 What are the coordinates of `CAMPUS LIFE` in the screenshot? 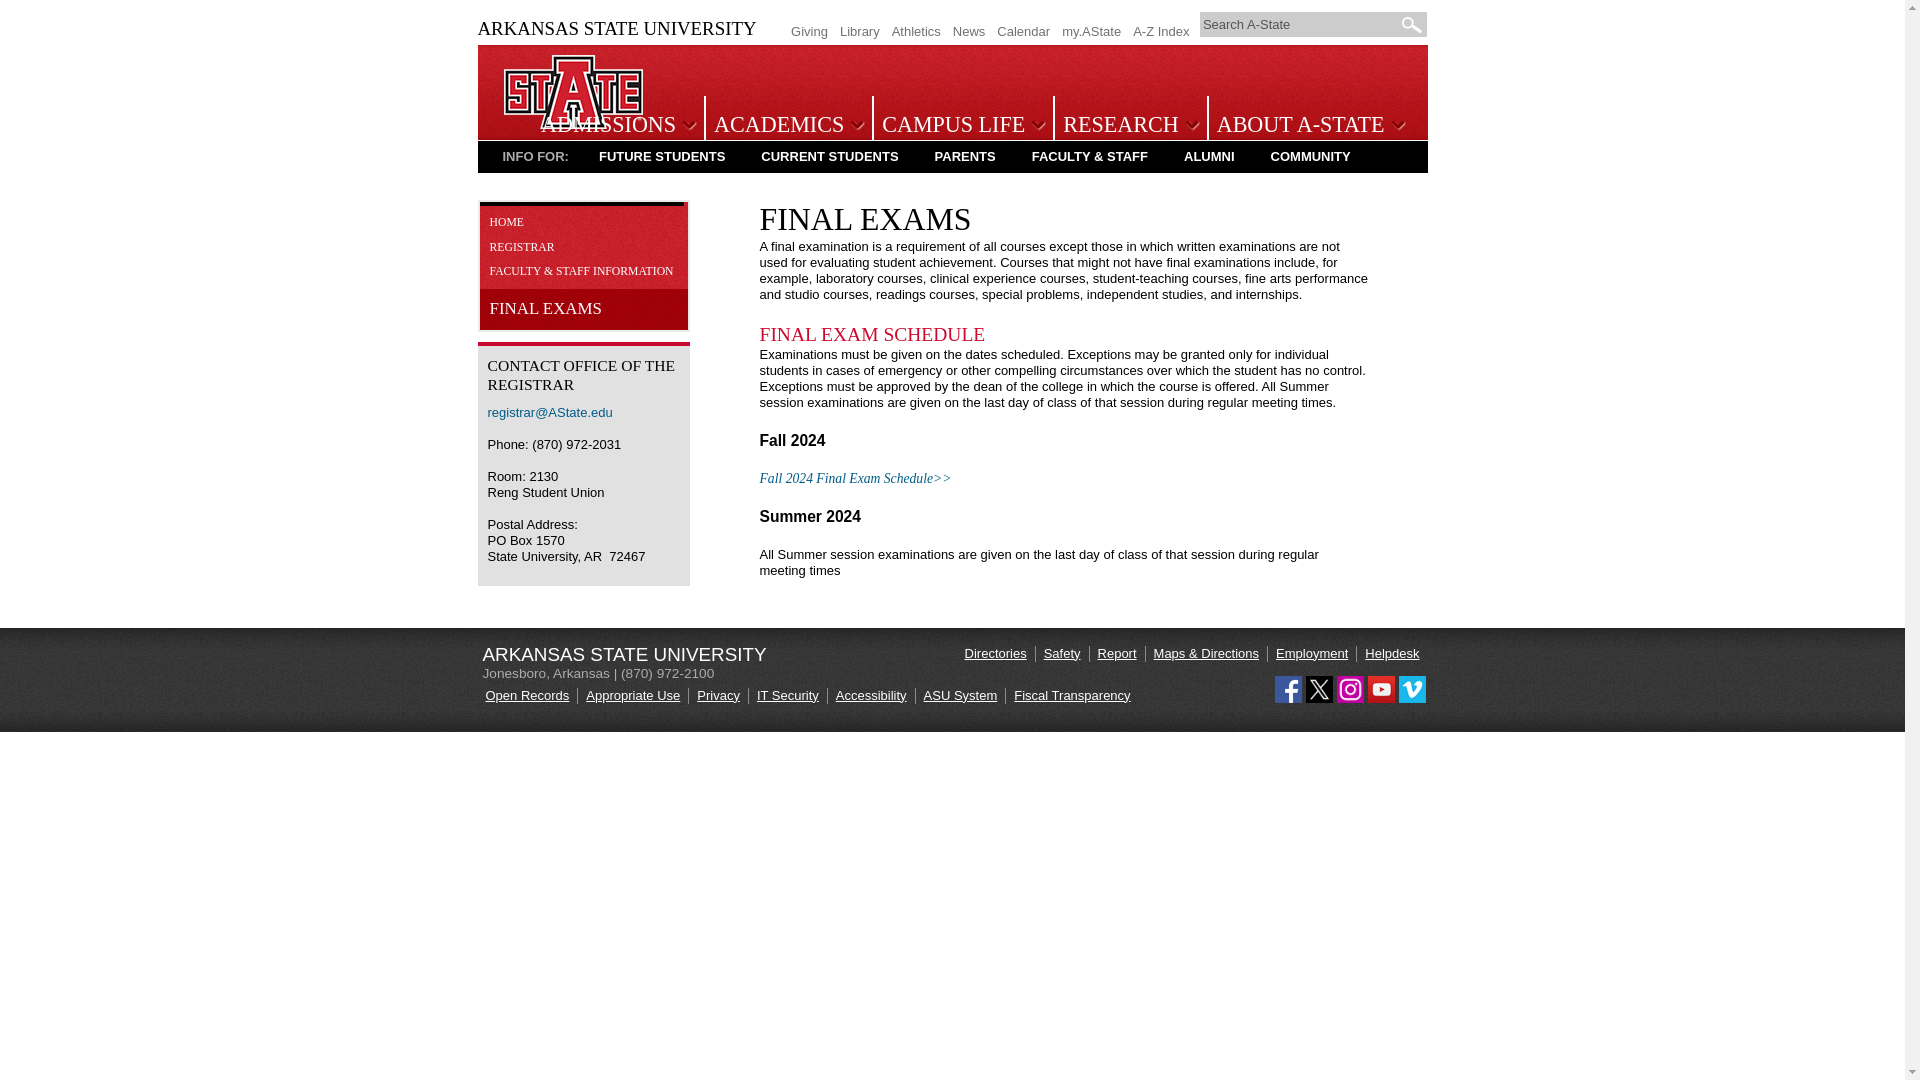 It's located at (960, 126).